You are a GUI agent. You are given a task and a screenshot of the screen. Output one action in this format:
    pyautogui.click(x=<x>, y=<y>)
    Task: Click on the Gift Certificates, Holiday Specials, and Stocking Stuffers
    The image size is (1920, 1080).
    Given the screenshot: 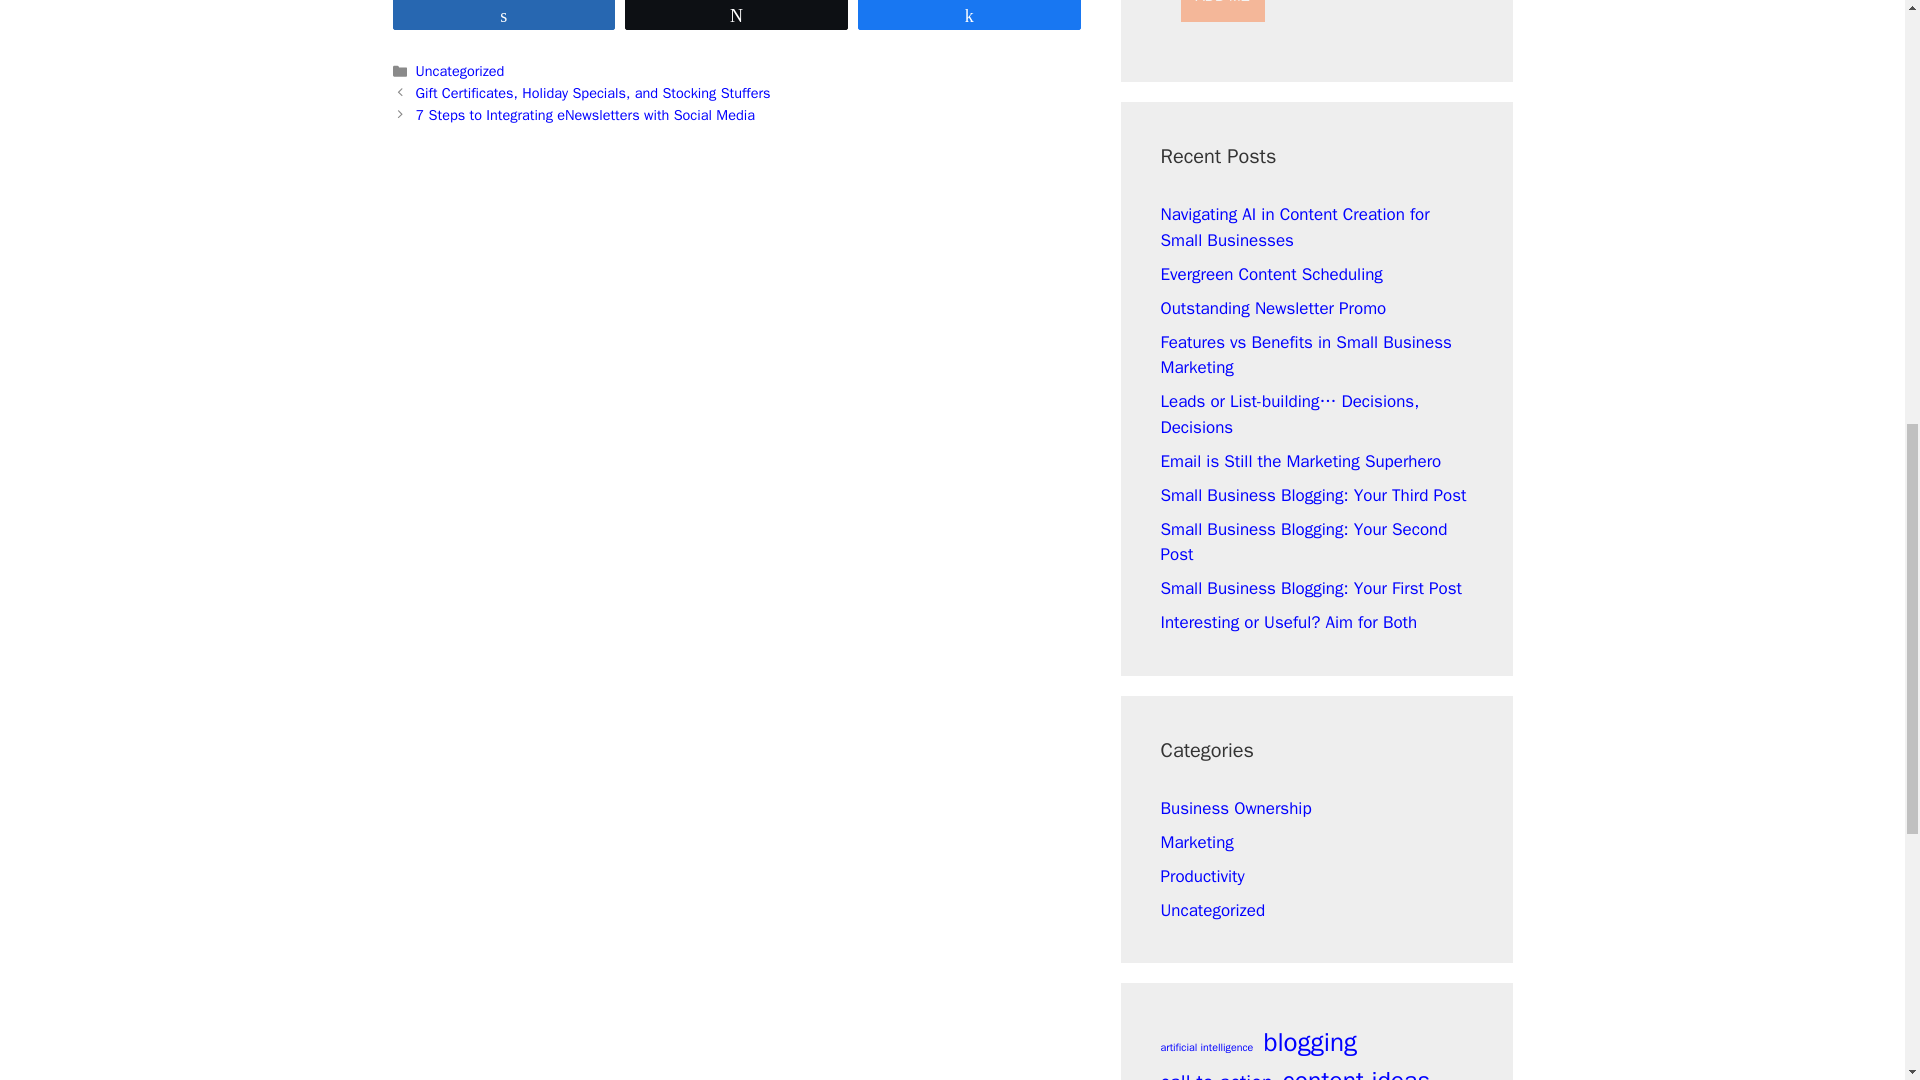 What is the action you would take?
    pyautogui.click(x=594, y=92)
    